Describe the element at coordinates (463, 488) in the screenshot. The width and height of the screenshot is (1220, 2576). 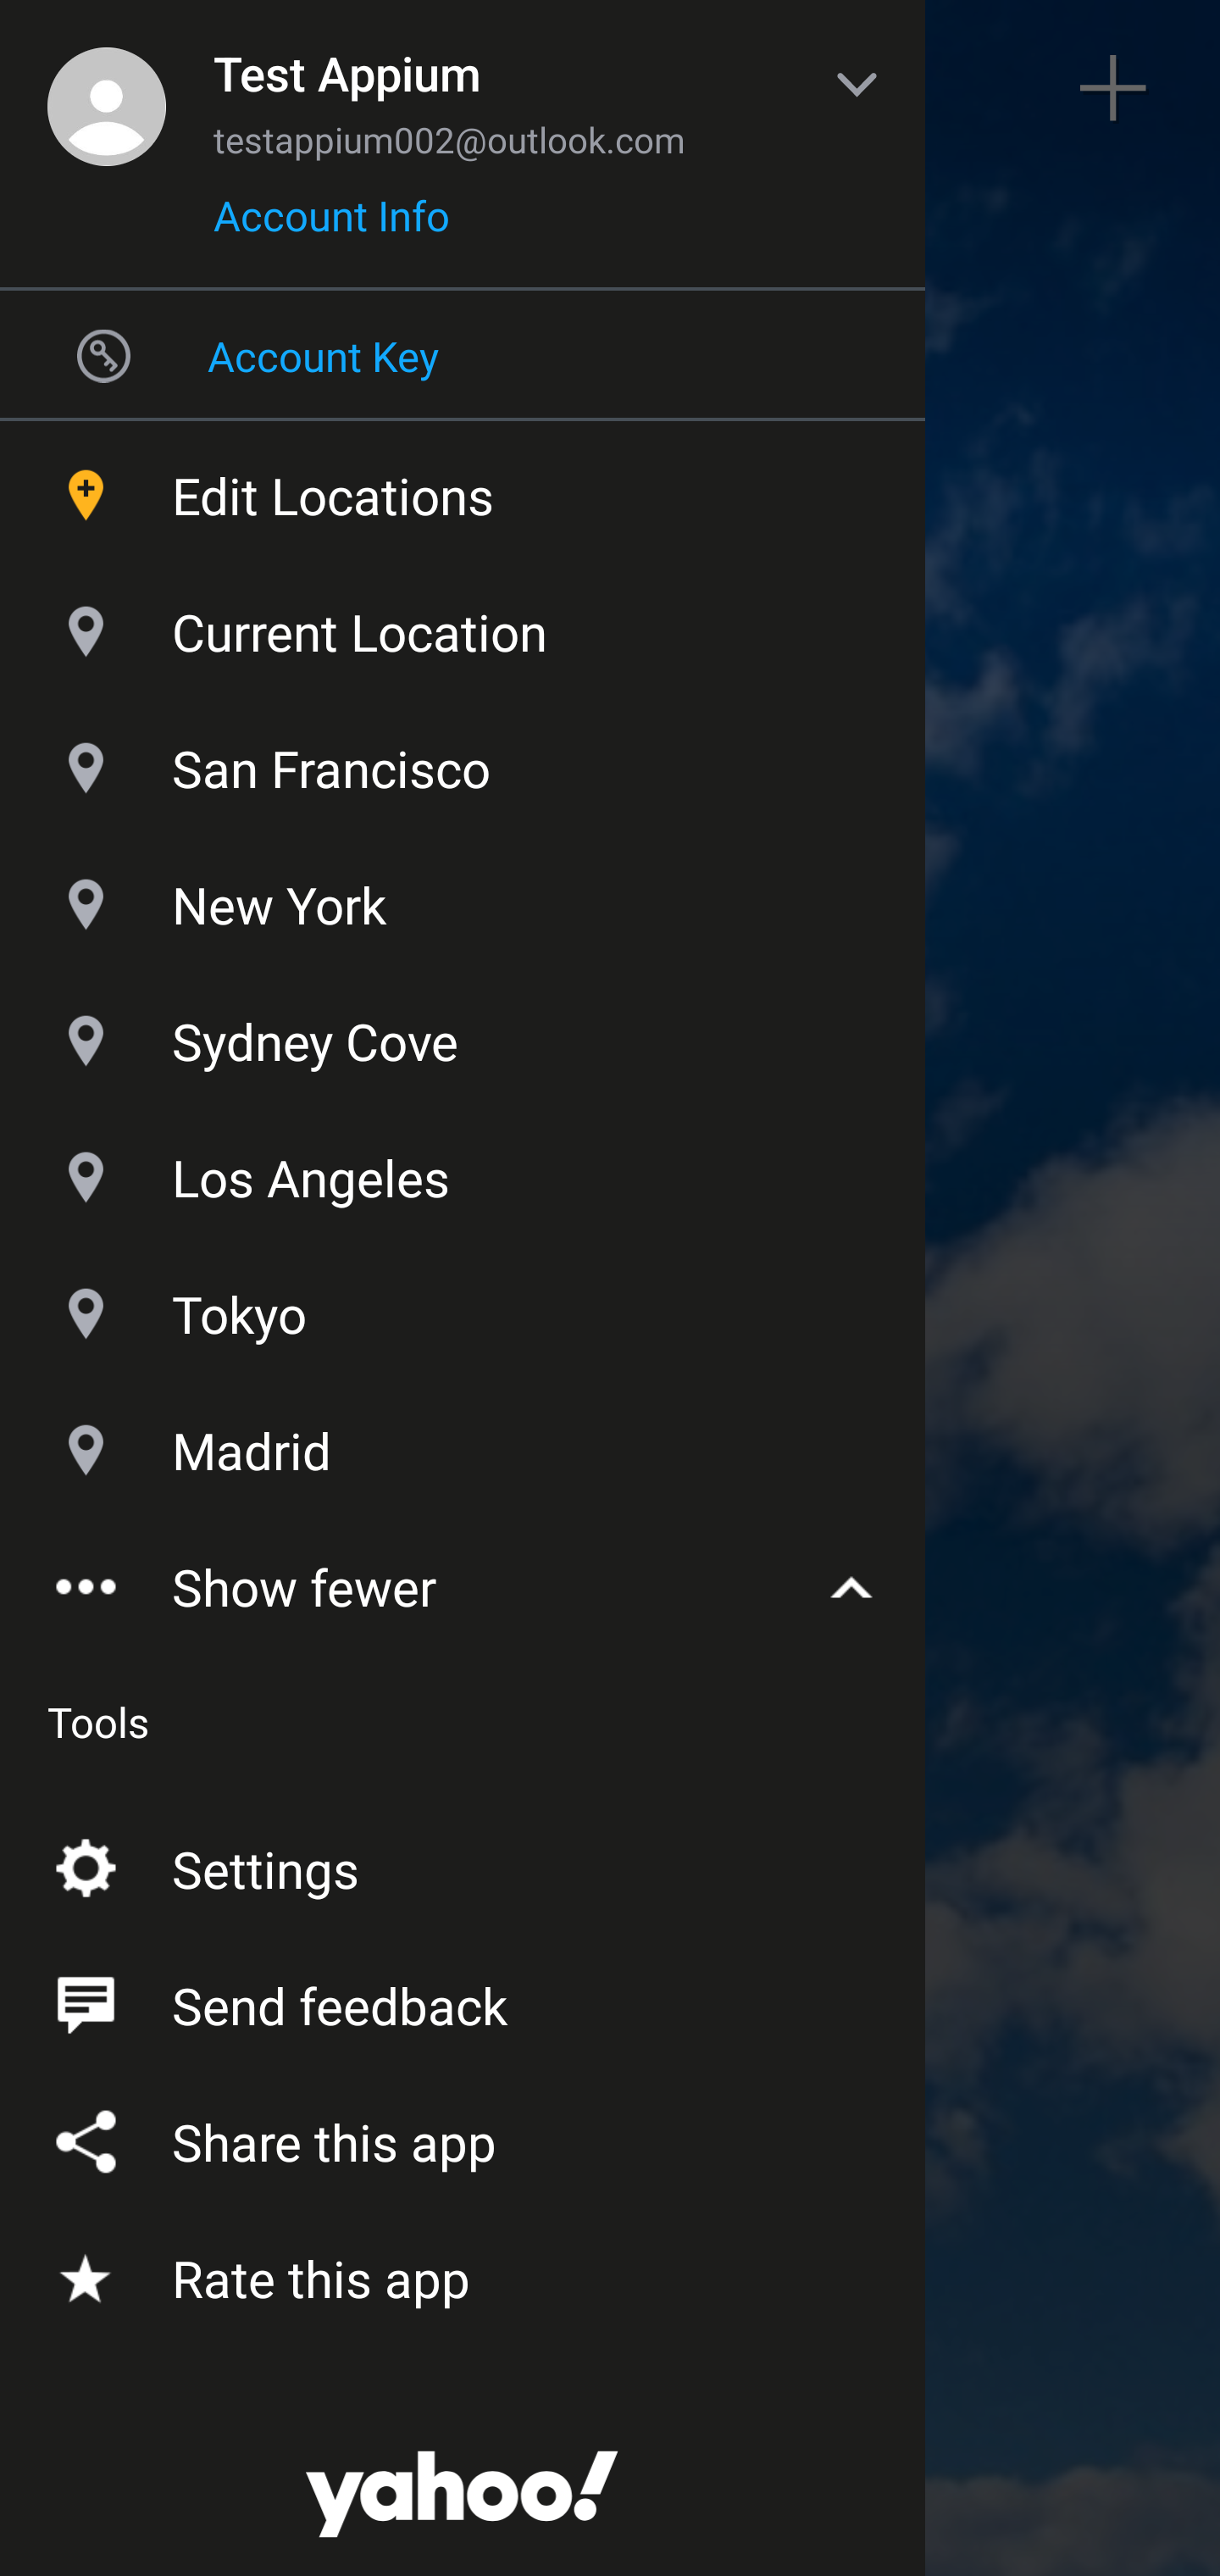
I see `Edit Locations` at that location.